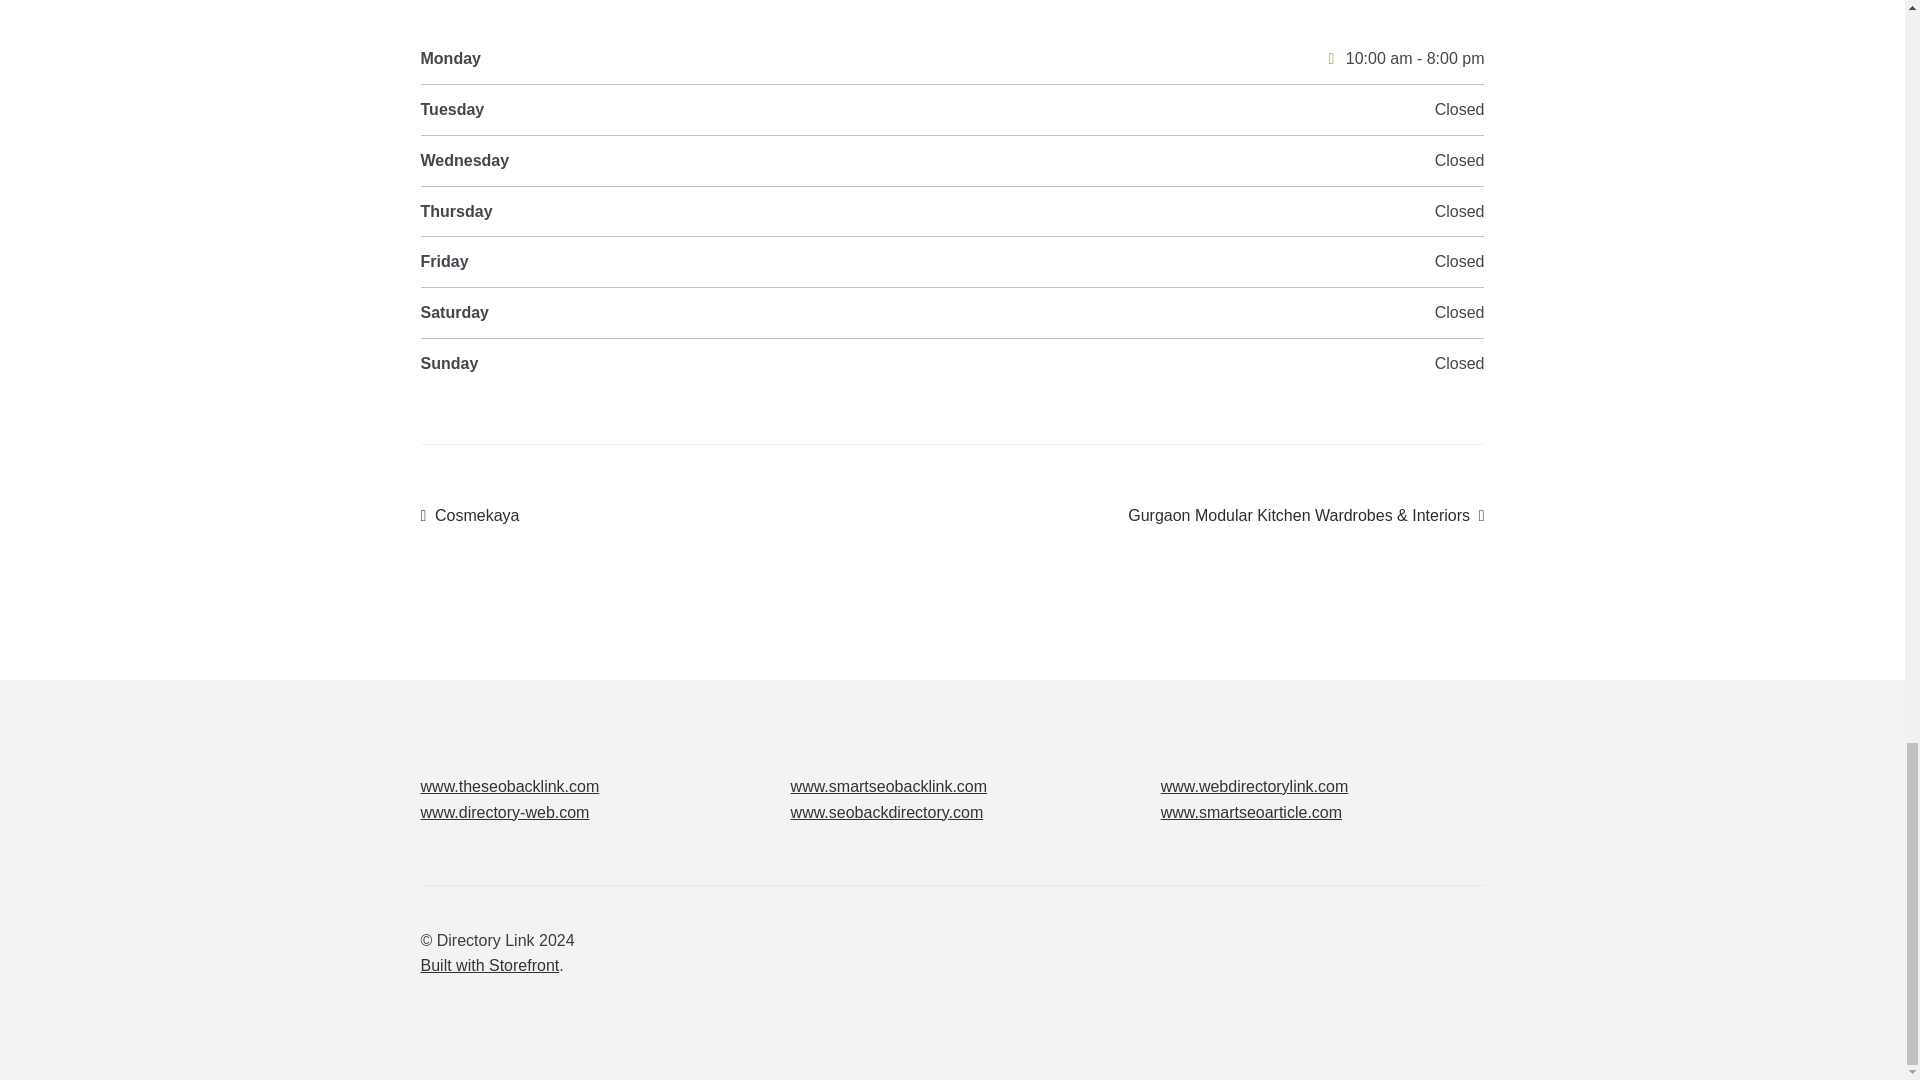 The image size is (1920, 1080). What do you see at coordinates (887, 812) in the screenshot?
I see `www.seobackdirectory.com` at bounding box center [887, 812].